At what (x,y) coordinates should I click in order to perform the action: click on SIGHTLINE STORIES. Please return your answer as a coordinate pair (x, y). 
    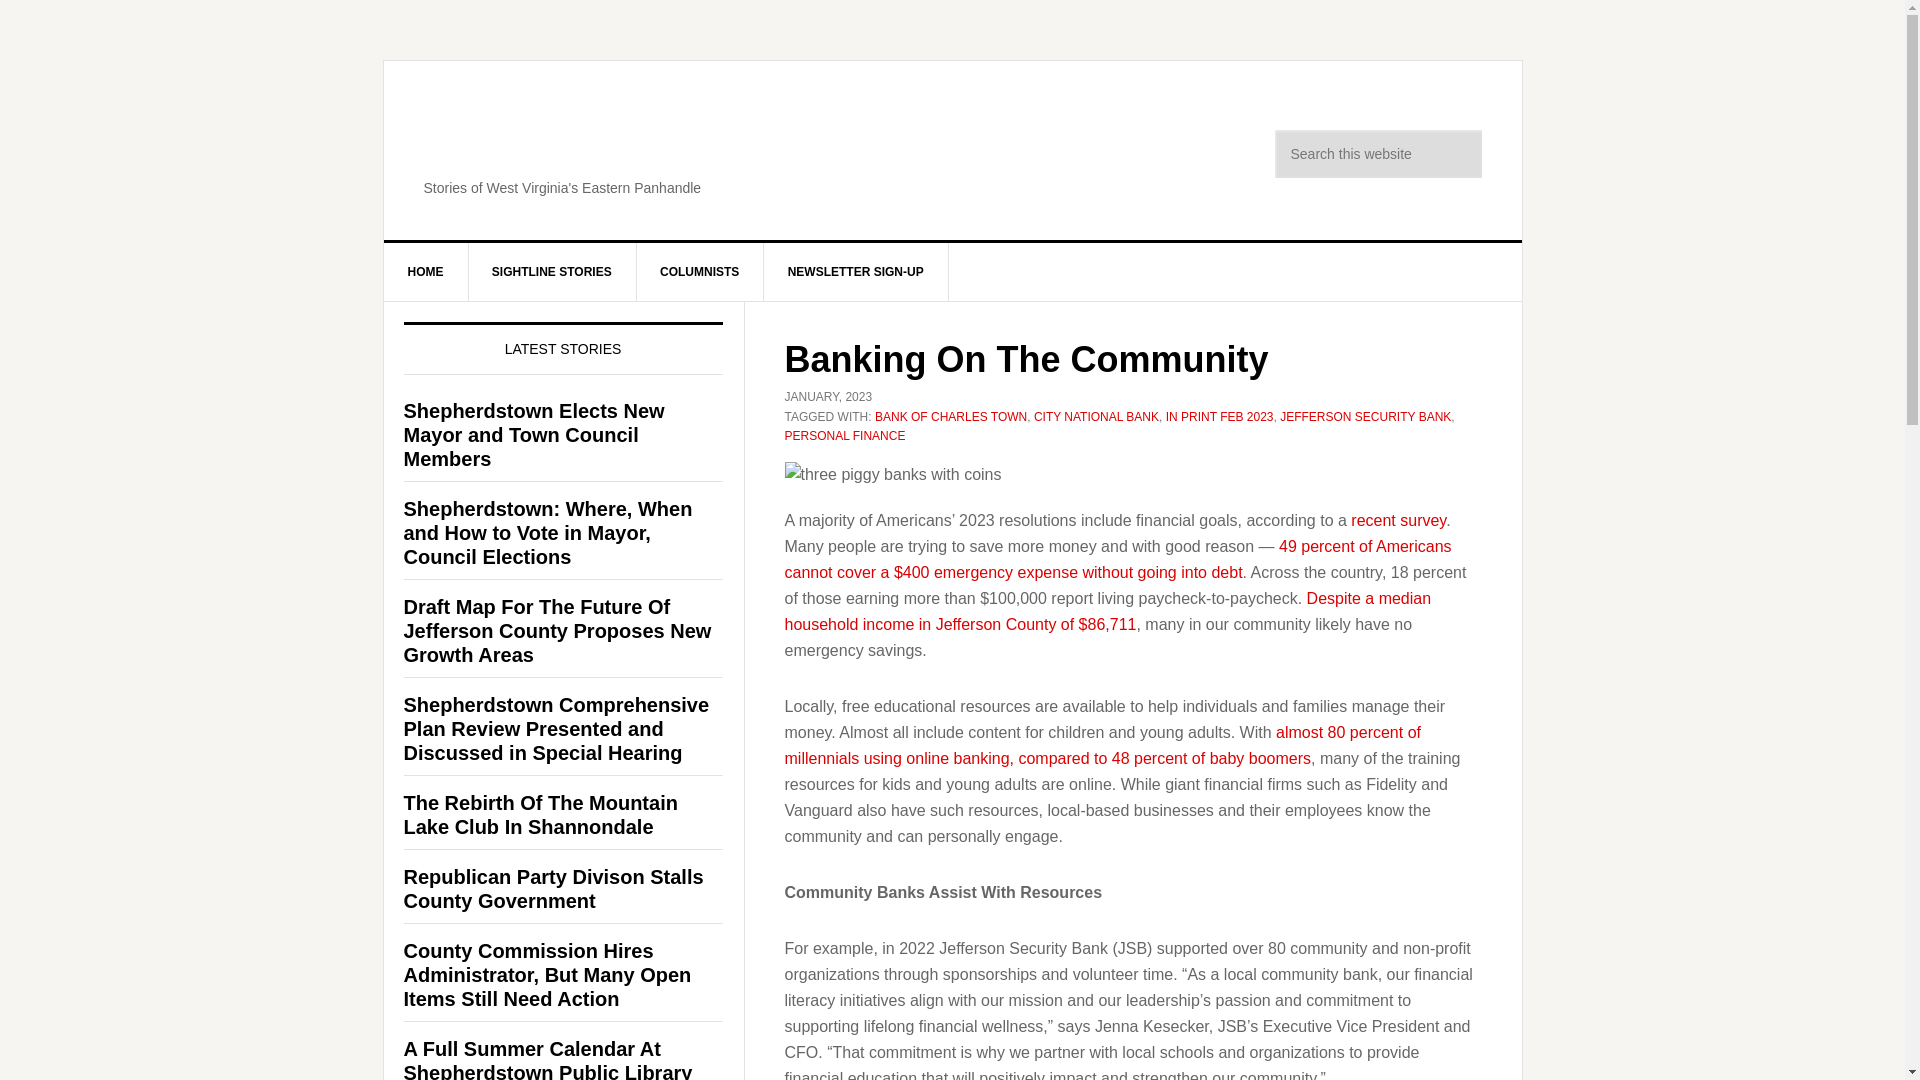
    Looking at the image, I should click on (552, 272).